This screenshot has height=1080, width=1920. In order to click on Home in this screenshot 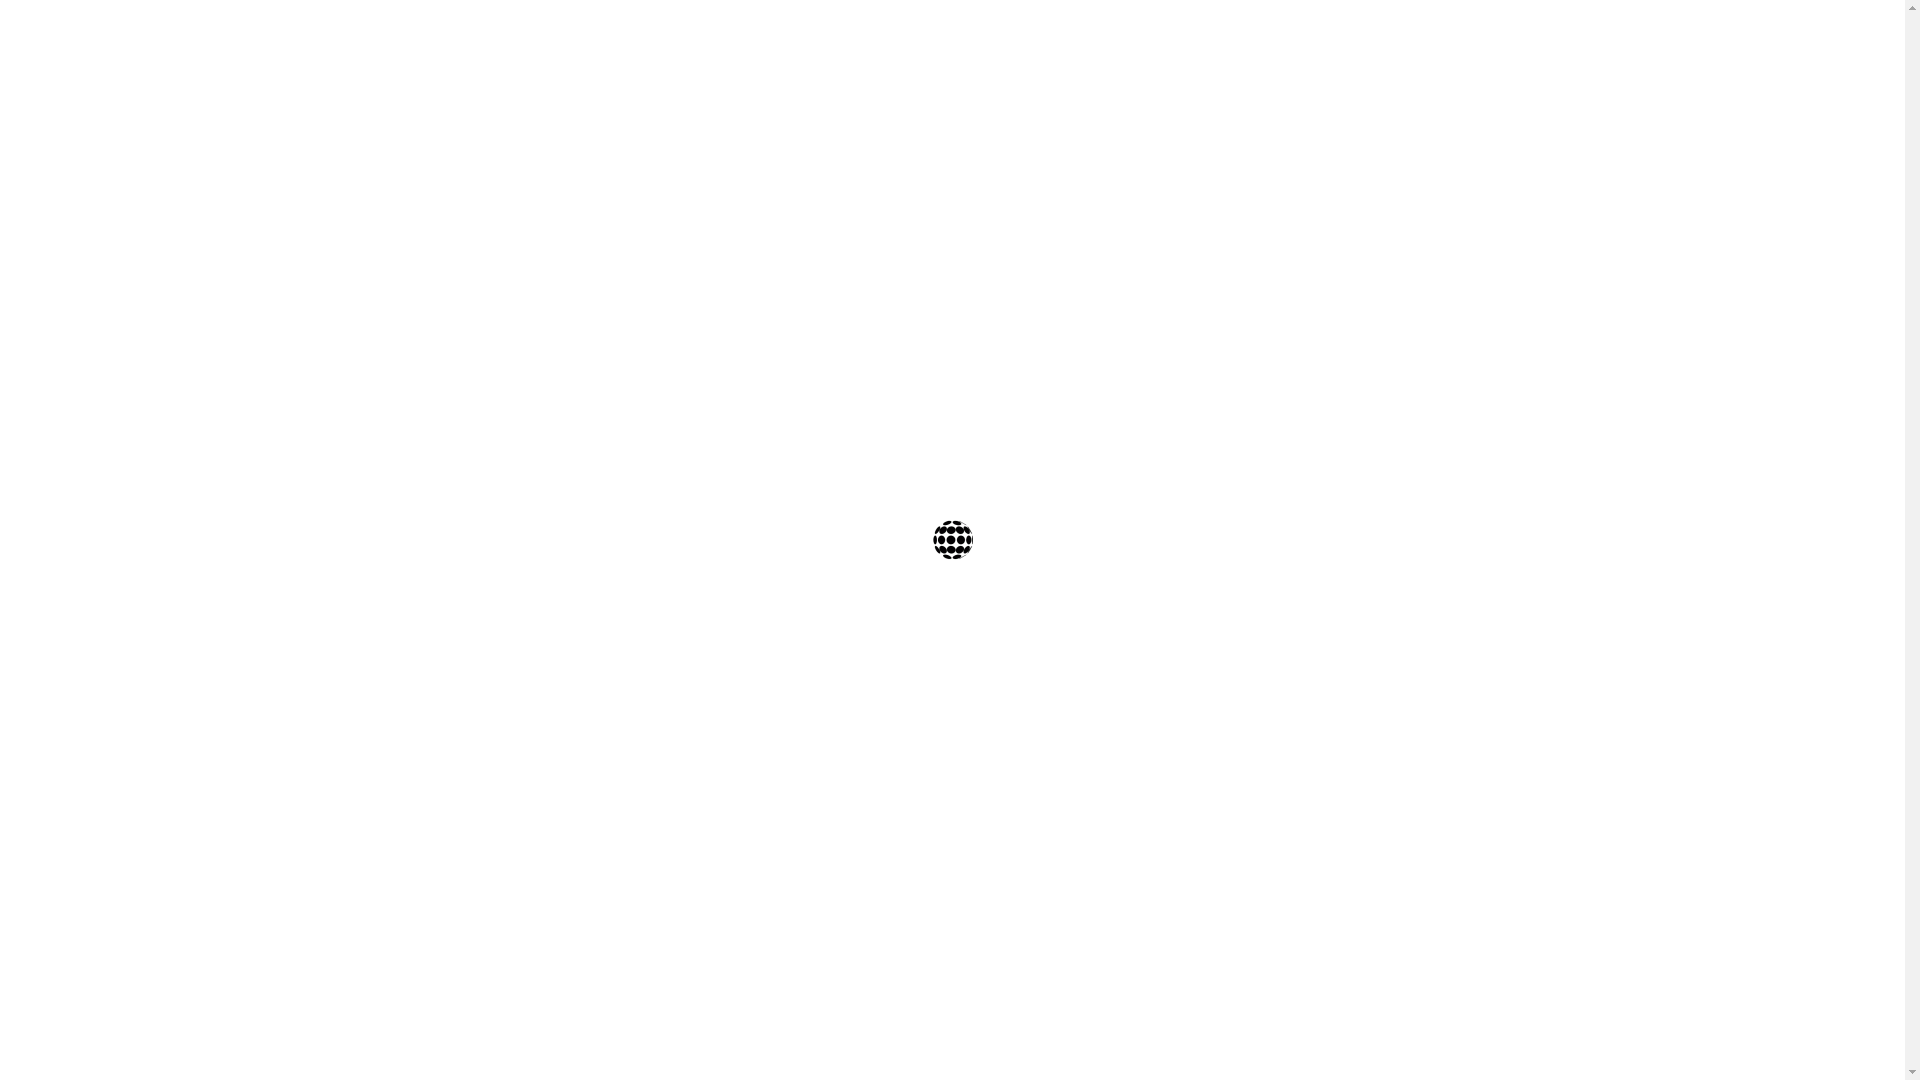, I will do `click(1126, 36)`.